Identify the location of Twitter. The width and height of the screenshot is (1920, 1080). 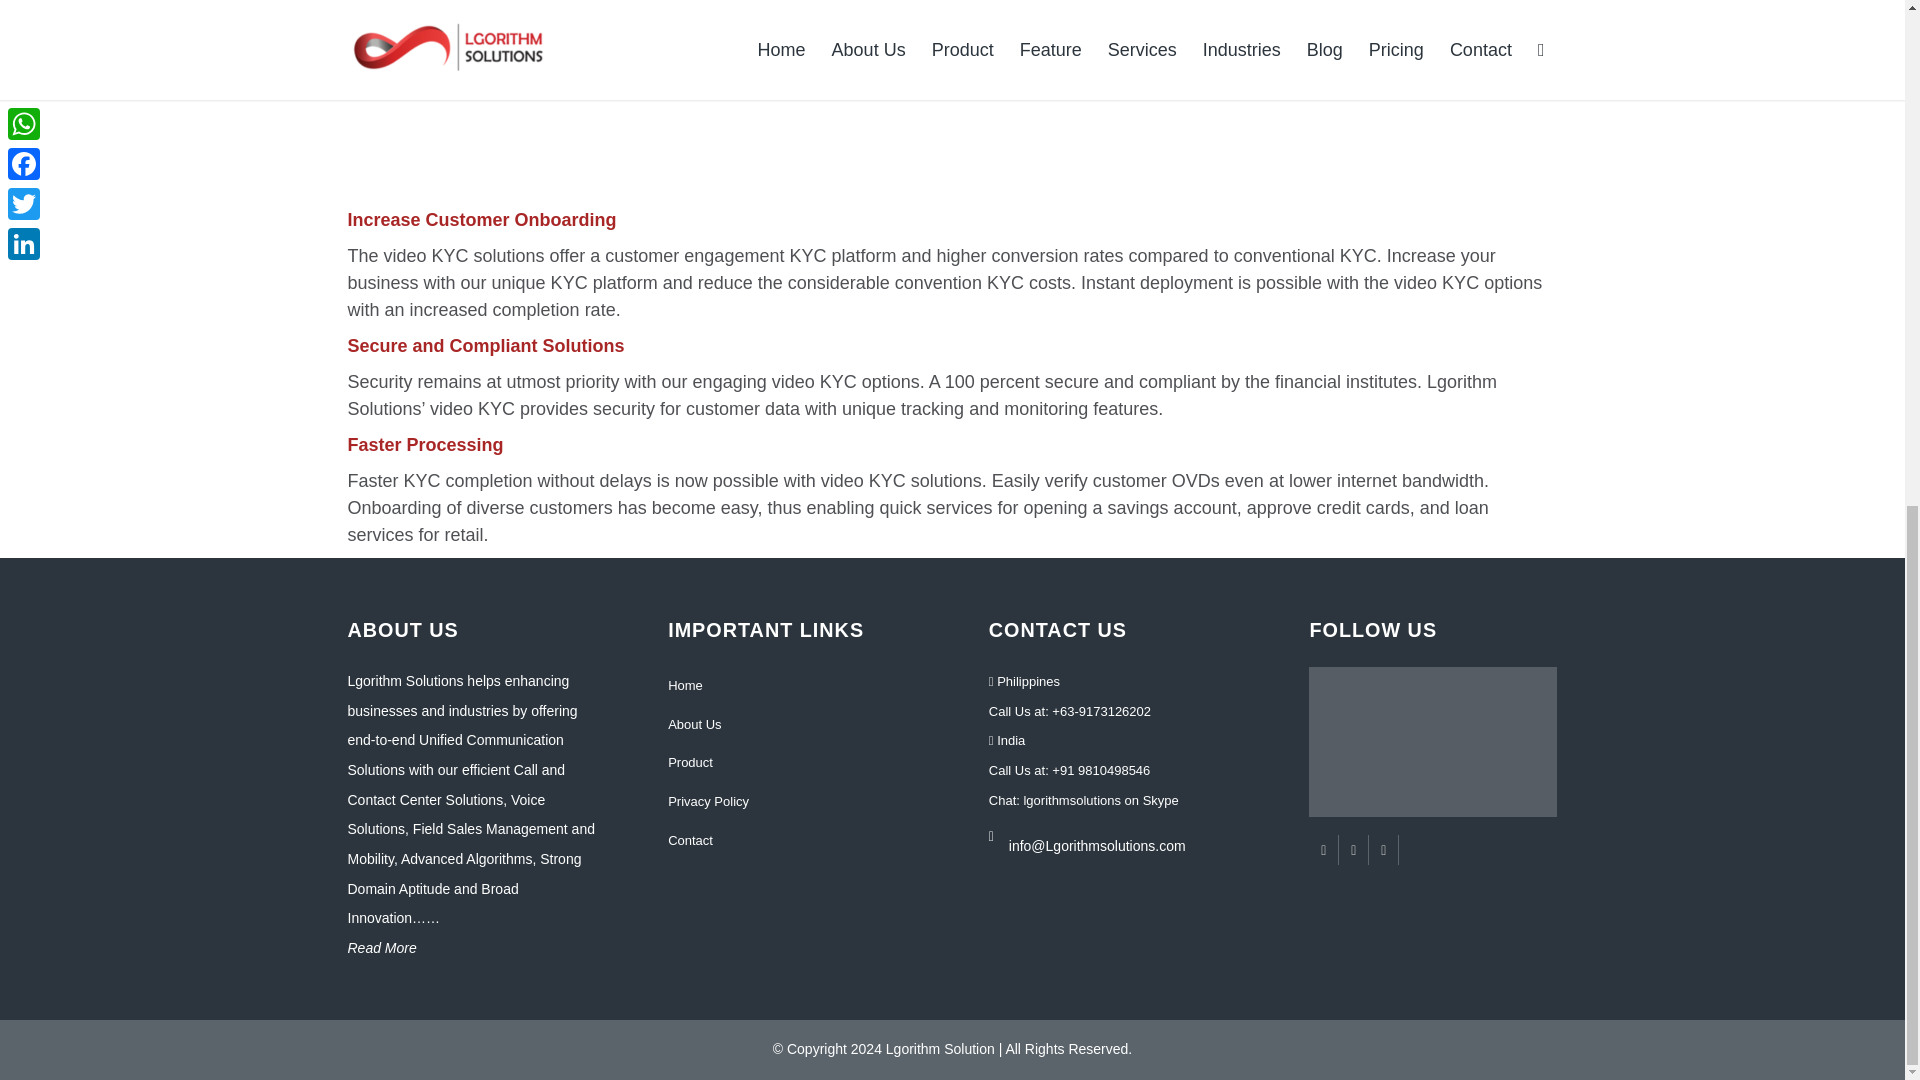
(1352, 850).